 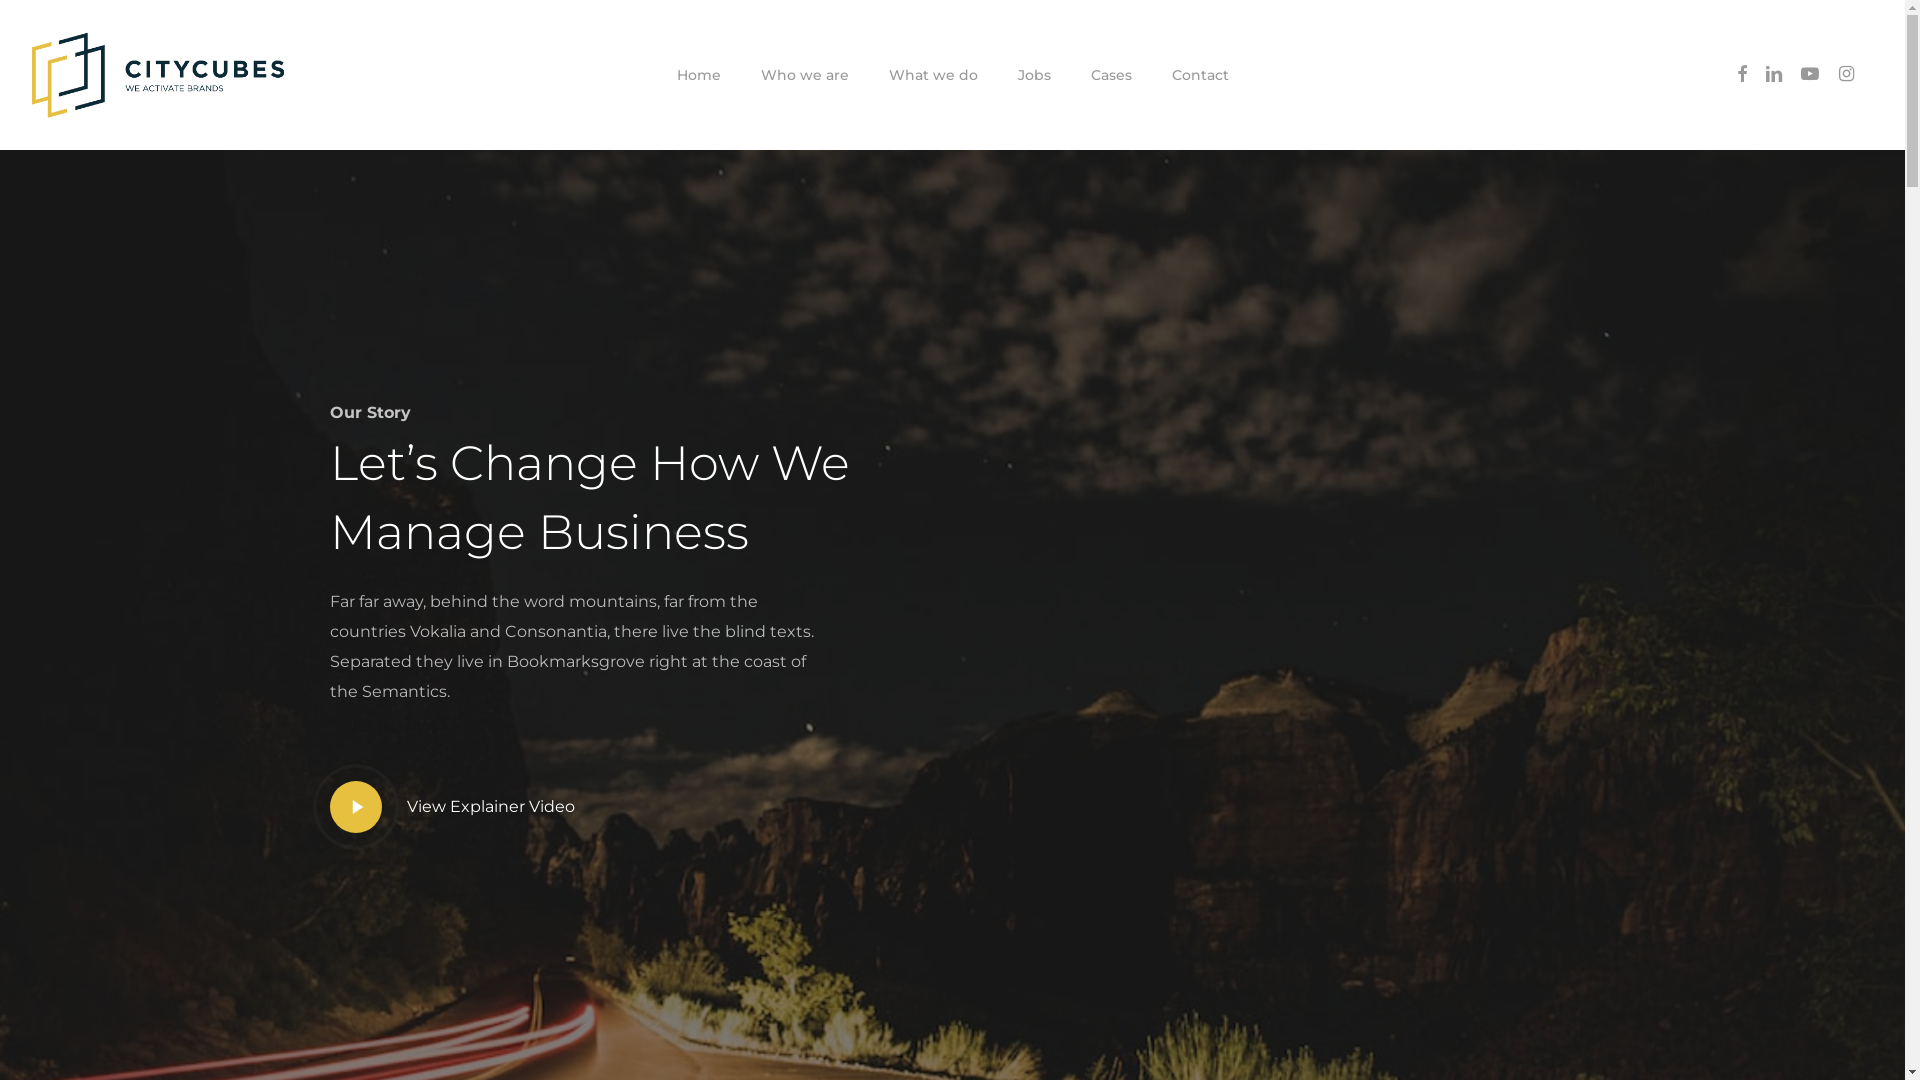 What do you see at coordinates (1742, 75) in the screenshot?
I see `facebook` at bounding box center [1742, 75].